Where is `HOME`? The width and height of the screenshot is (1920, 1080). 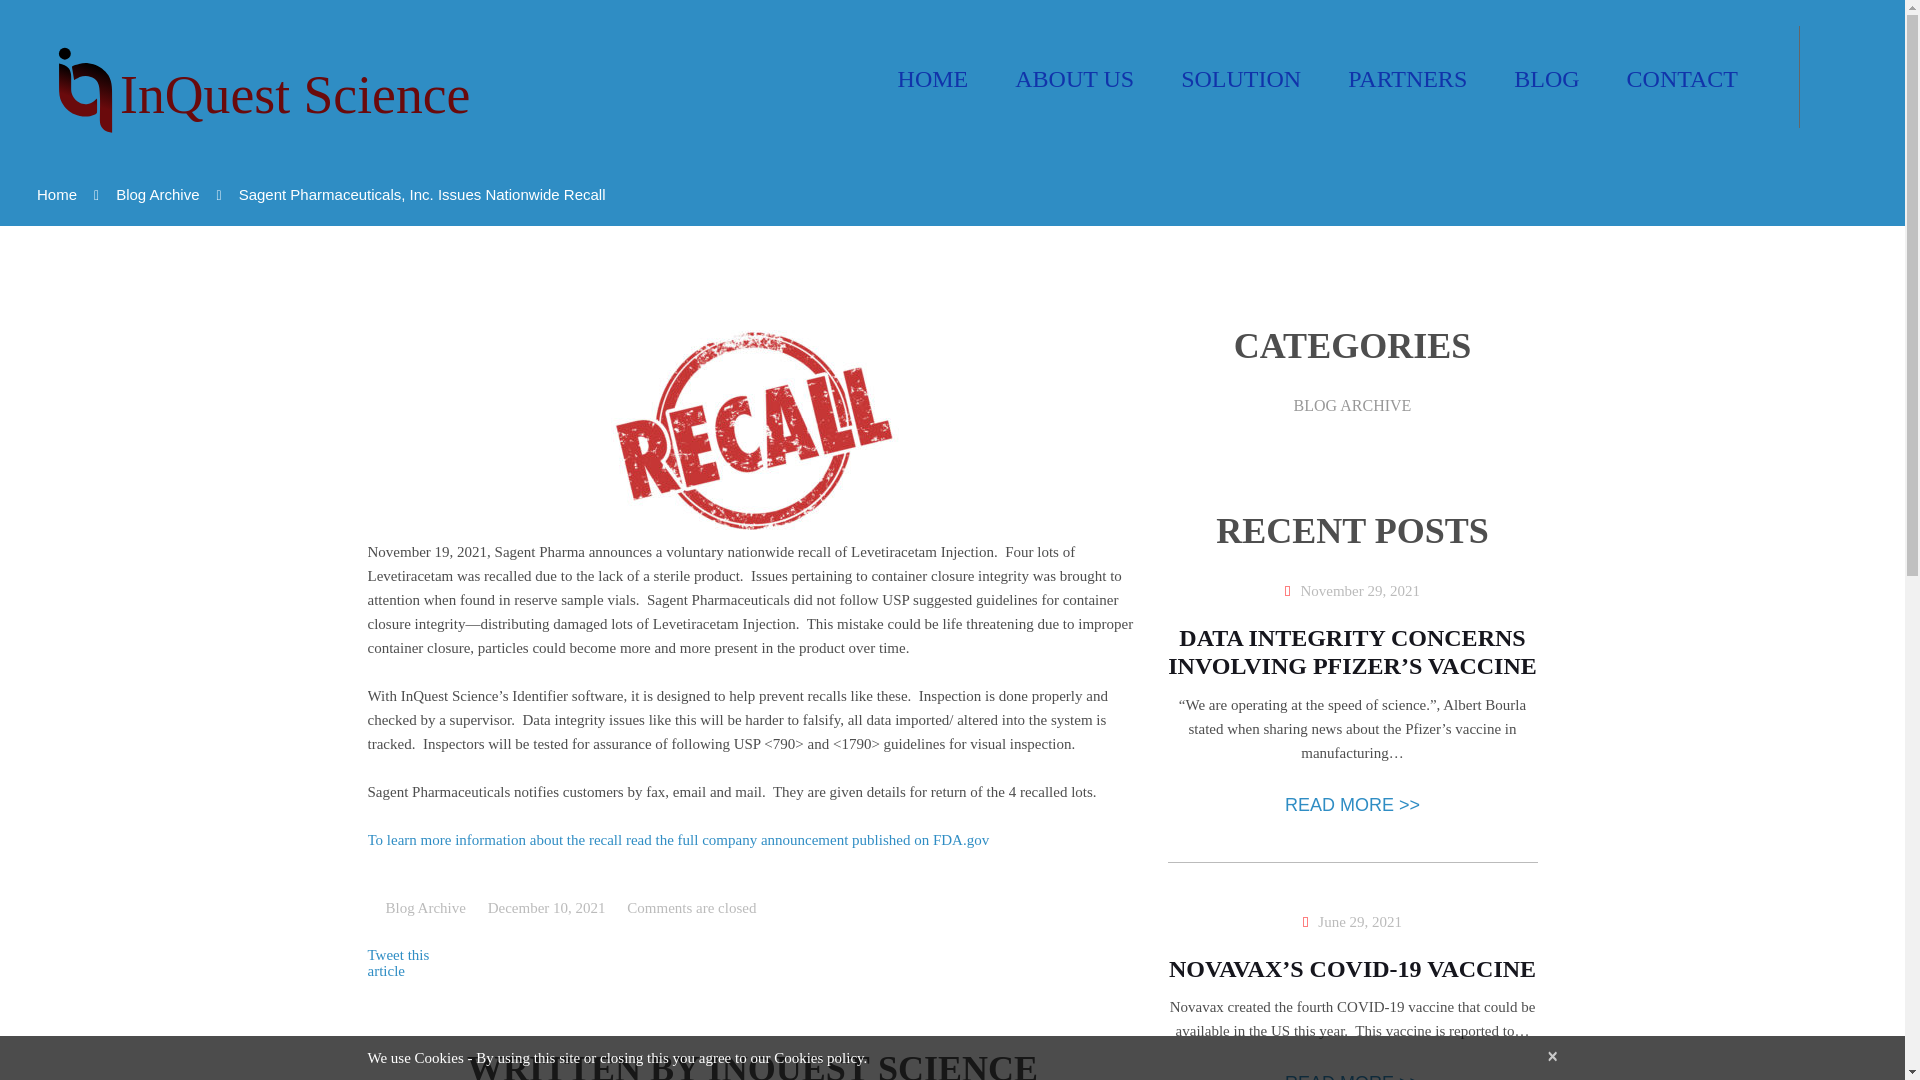
HOME is located at coordinates (934, 78).